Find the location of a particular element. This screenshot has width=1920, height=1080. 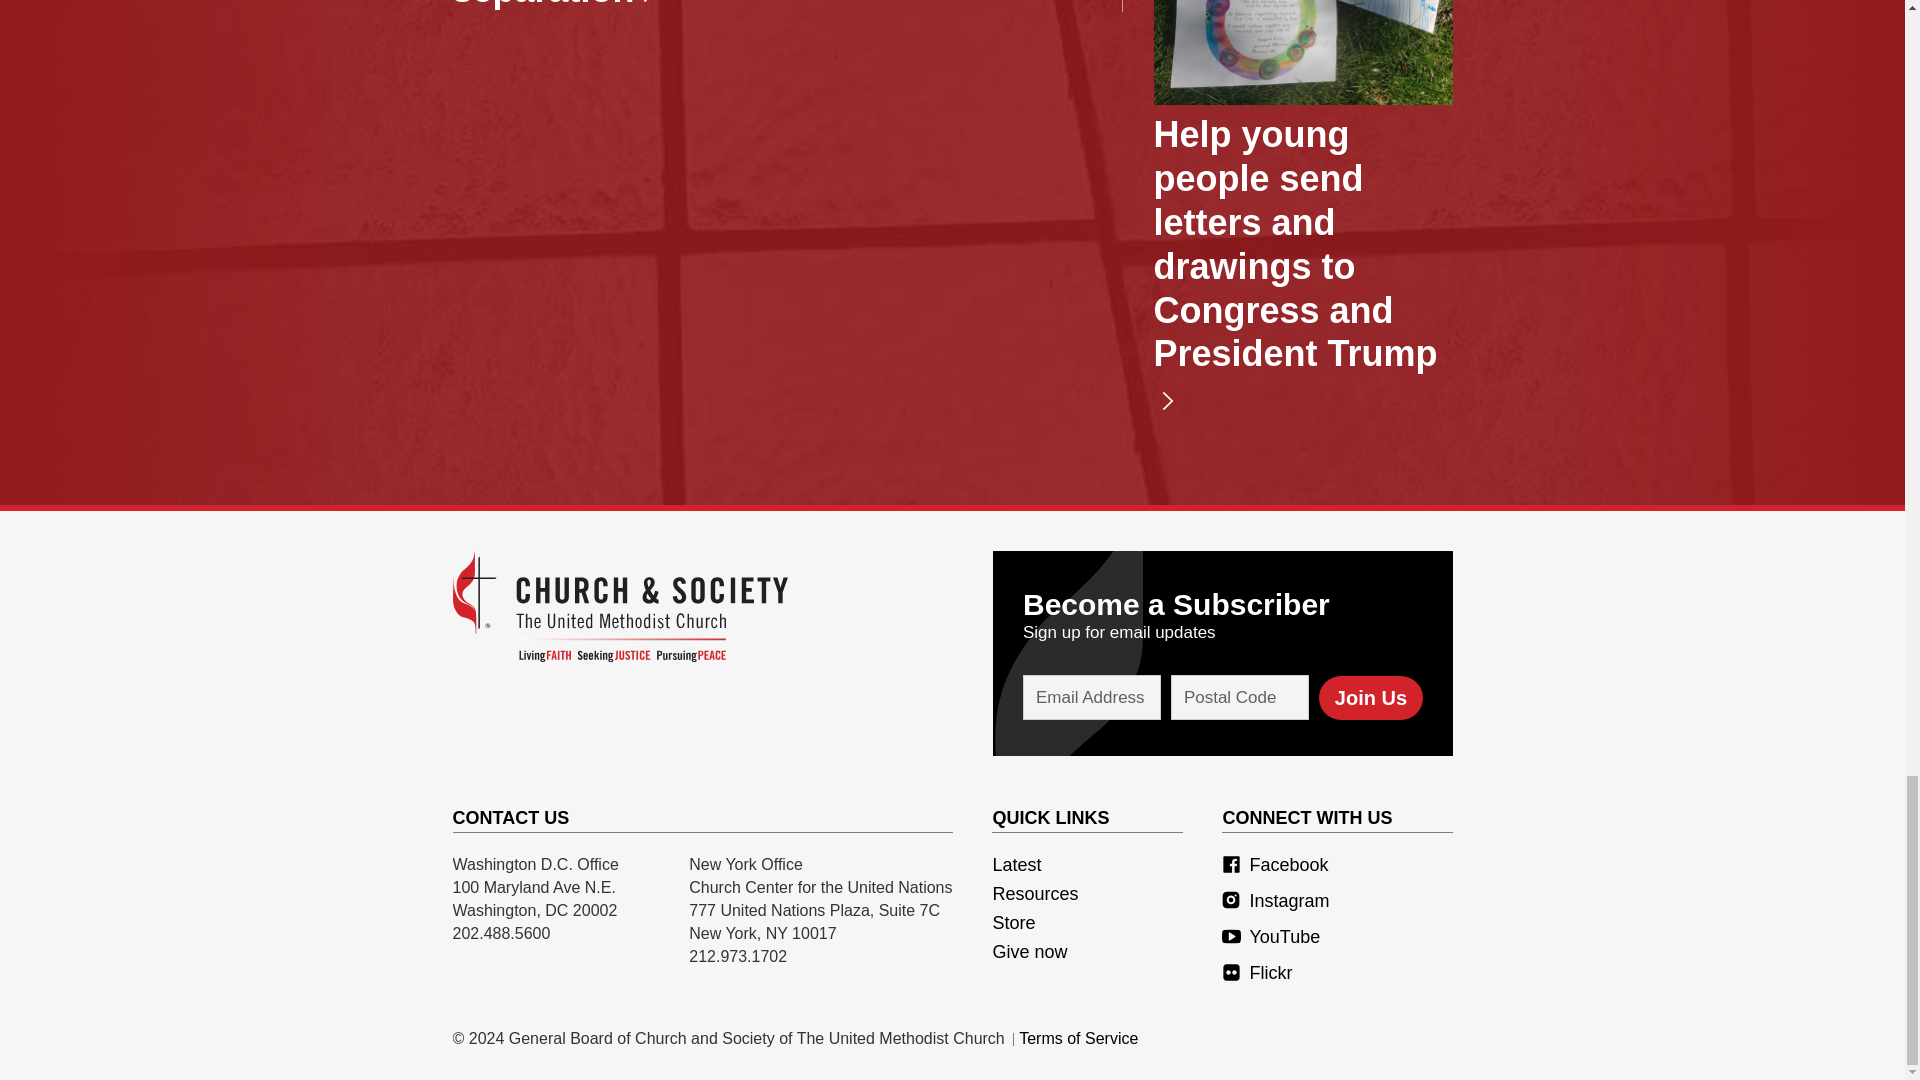

Join Us is located at coordinates (1370, 698).